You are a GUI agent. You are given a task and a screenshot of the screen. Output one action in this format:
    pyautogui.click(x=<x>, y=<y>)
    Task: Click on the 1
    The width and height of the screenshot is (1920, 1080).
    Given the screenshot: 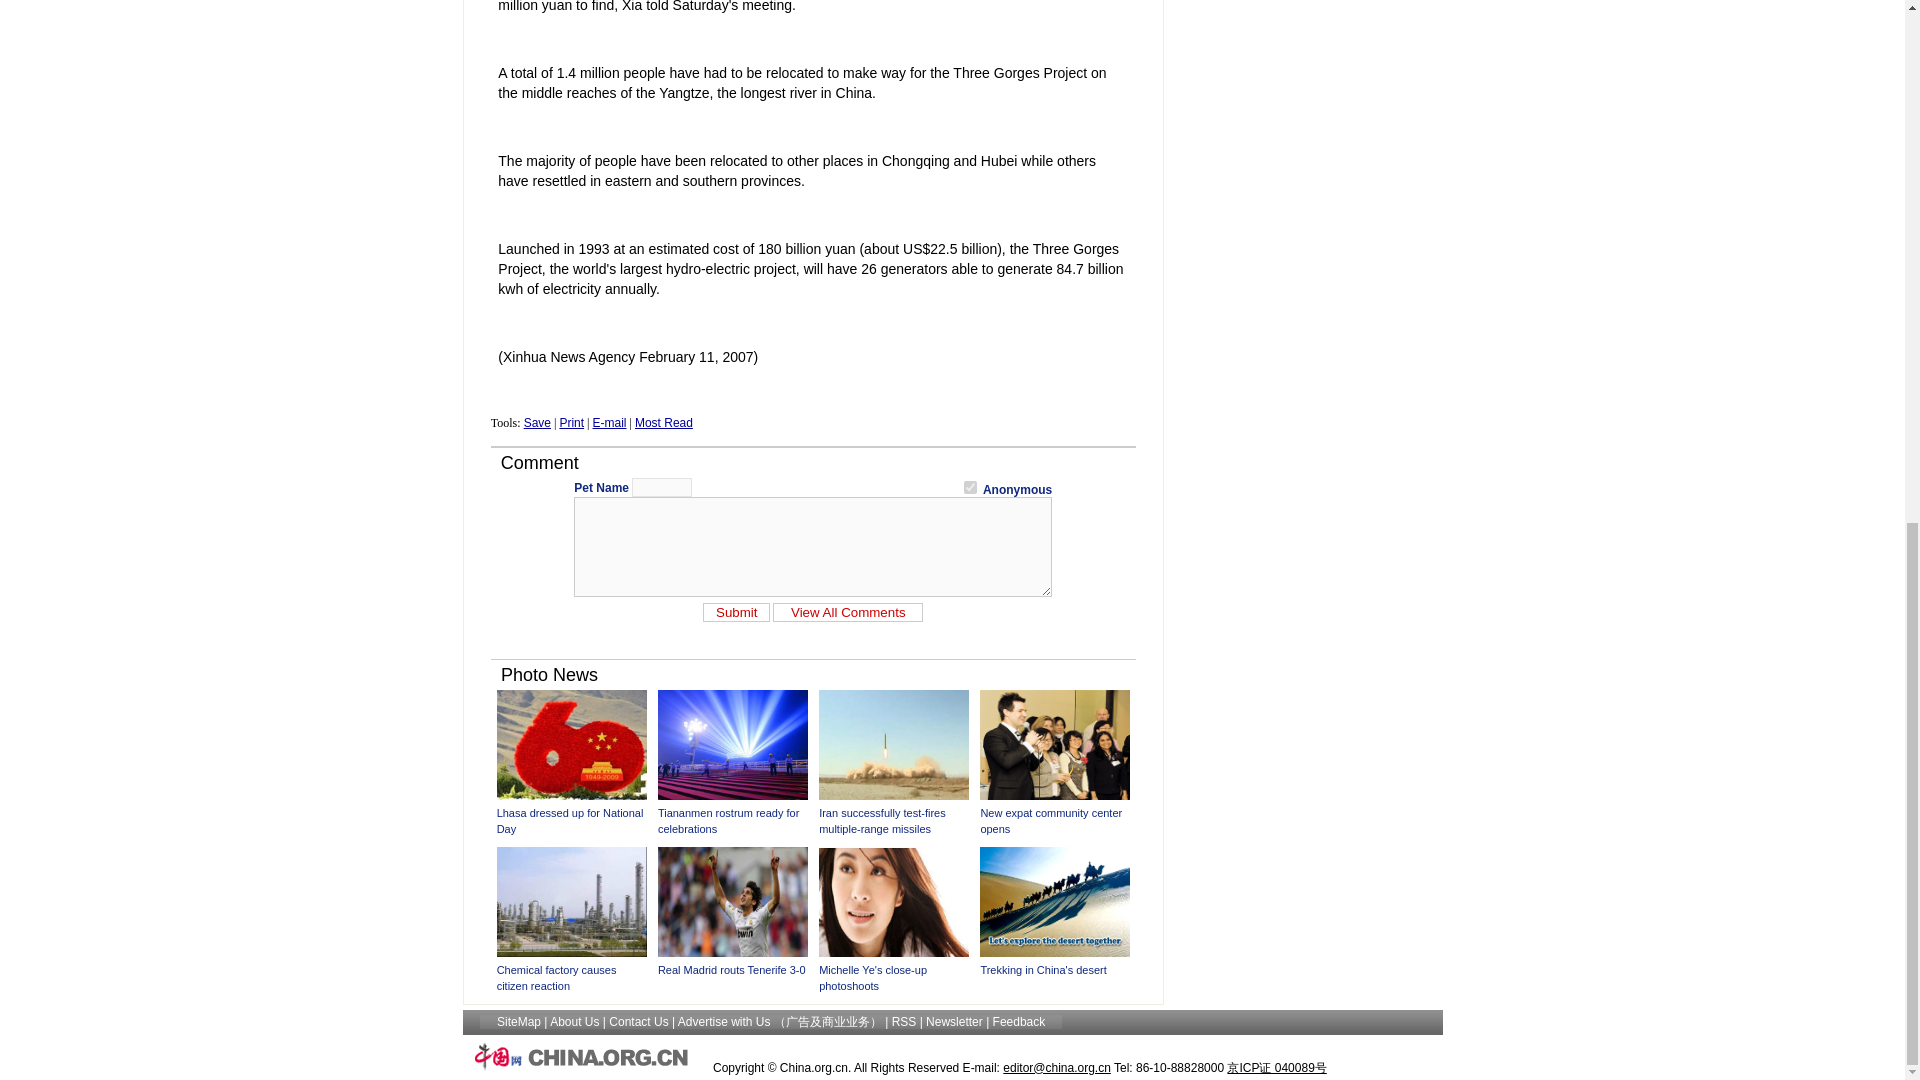 What is the action you would take?
    pyautogui.click(x=970, y=486)
    